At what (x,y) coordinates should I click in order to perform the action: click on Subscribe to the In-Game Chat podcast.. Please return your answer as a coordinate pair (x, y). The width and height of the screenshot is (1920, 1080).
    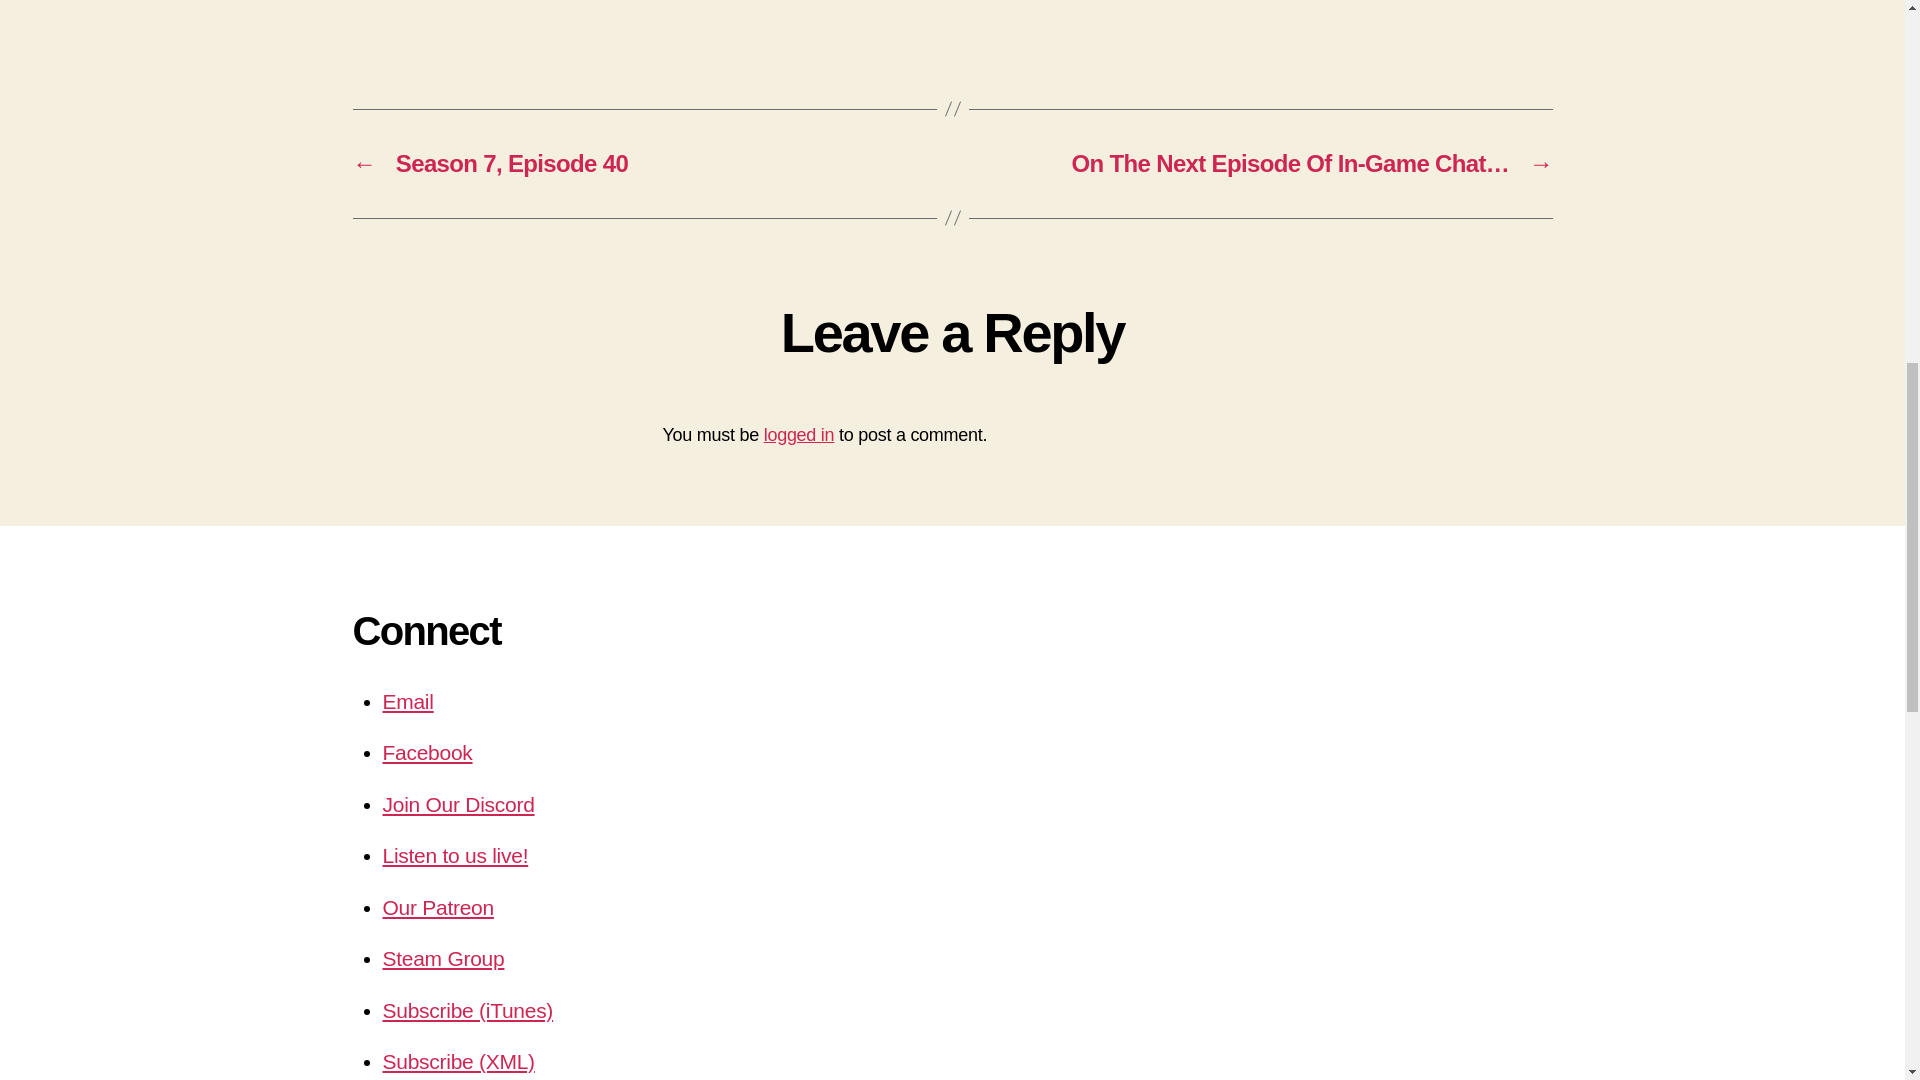
    Looking at the image, I should click on (458, 1061).